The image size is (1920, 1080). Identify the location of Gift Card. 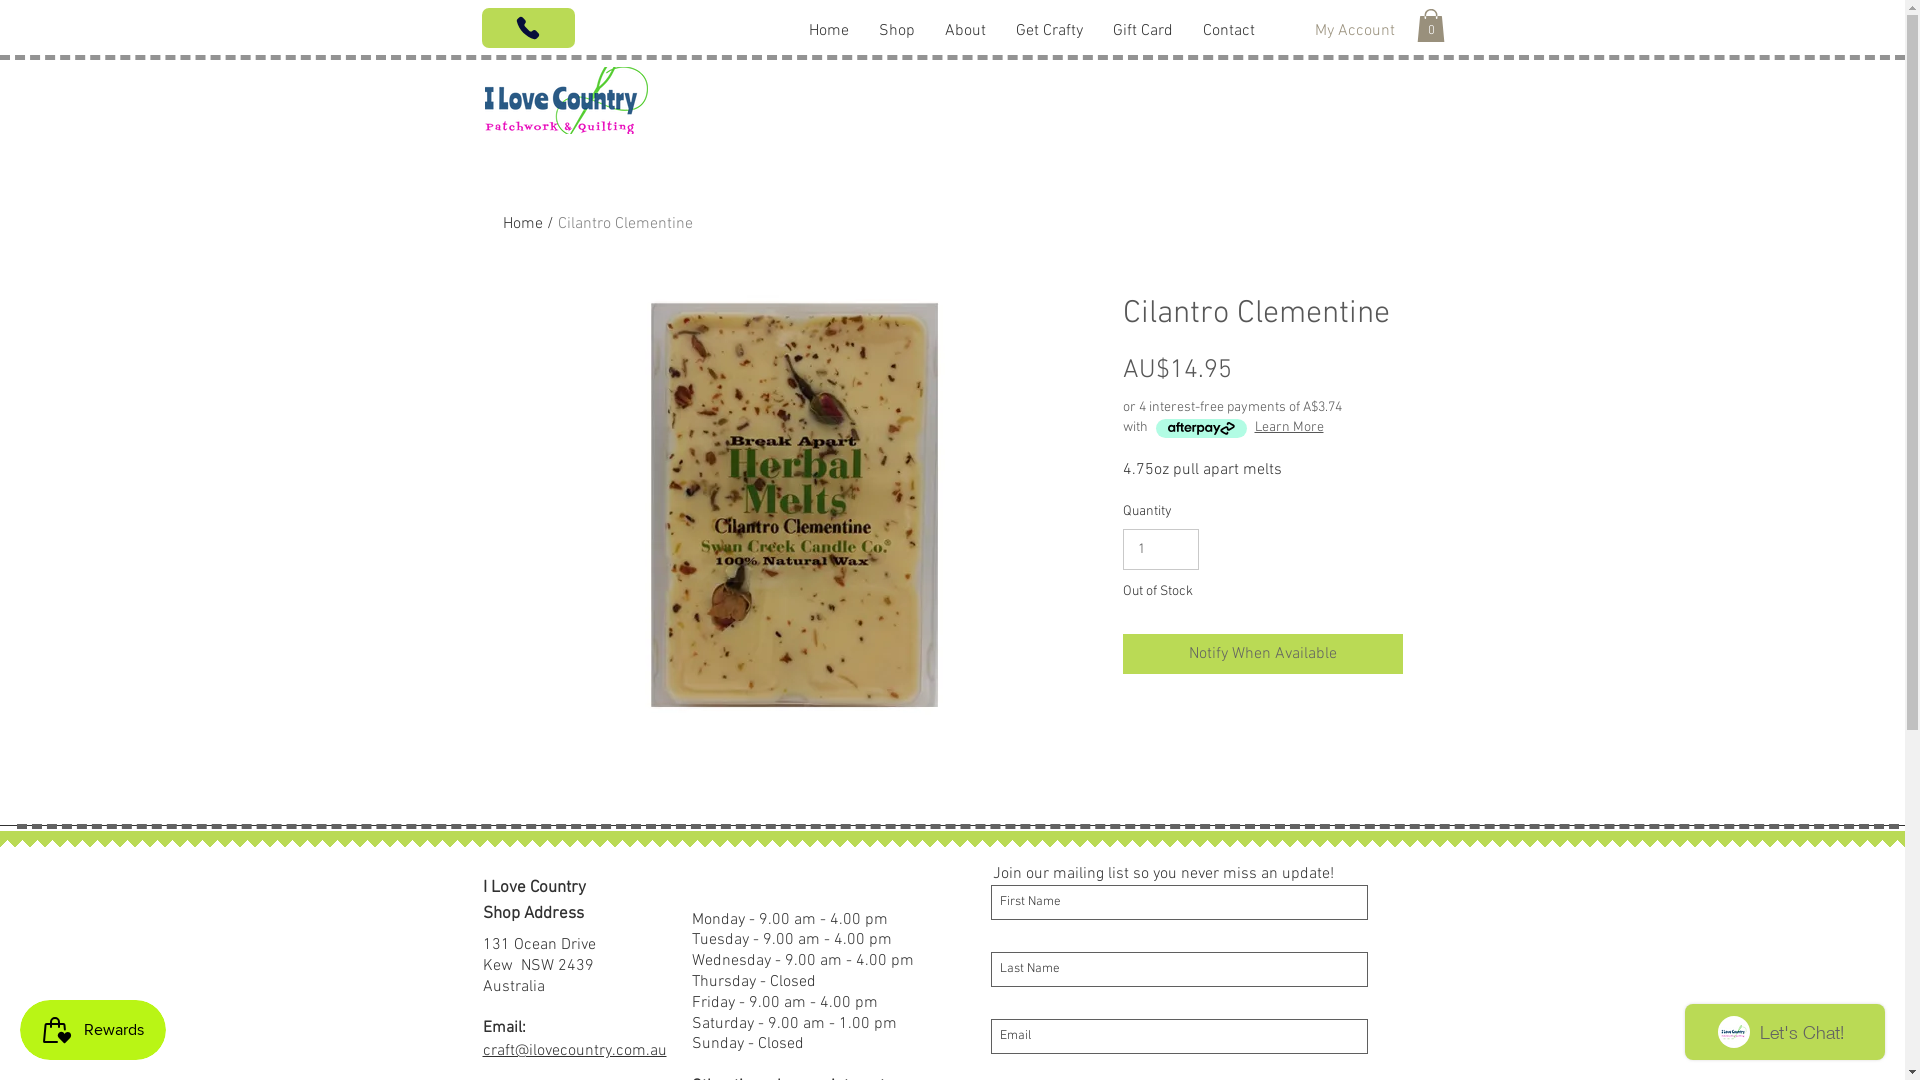
(1143, 29).